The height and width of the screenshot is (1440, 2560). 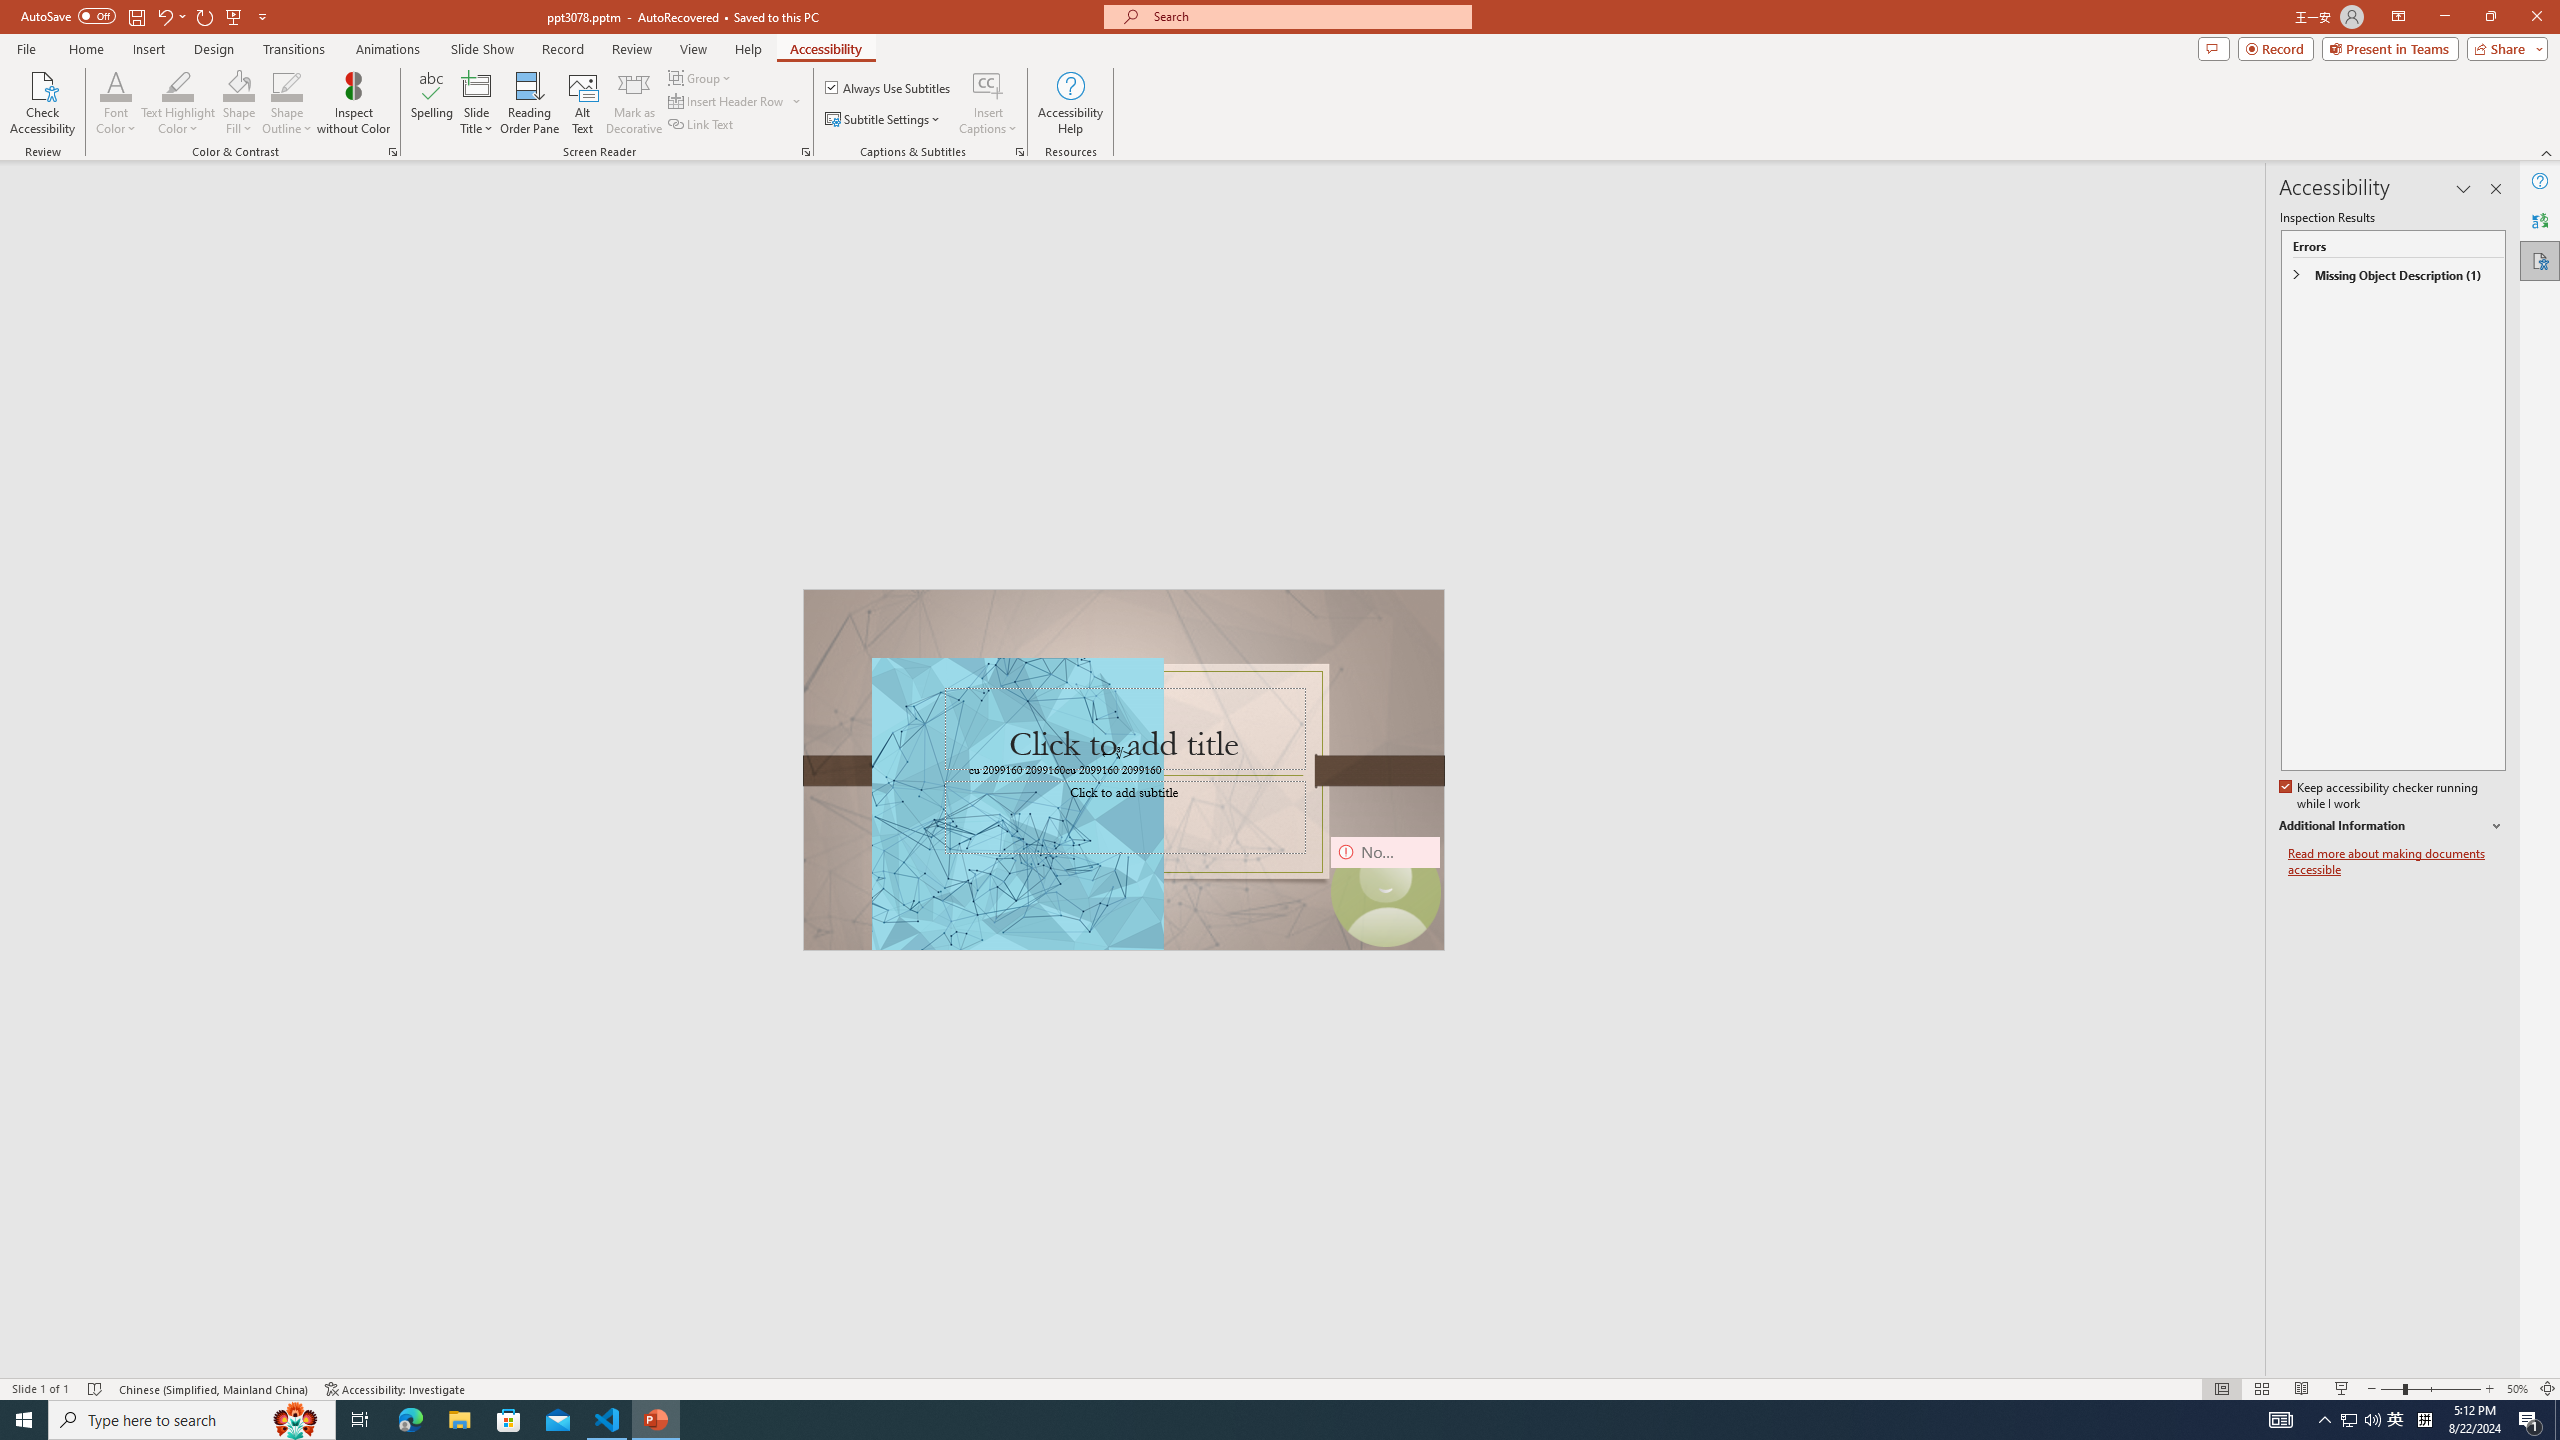 I want to click on Zoom 50%, so click(x=2517, y=1389).